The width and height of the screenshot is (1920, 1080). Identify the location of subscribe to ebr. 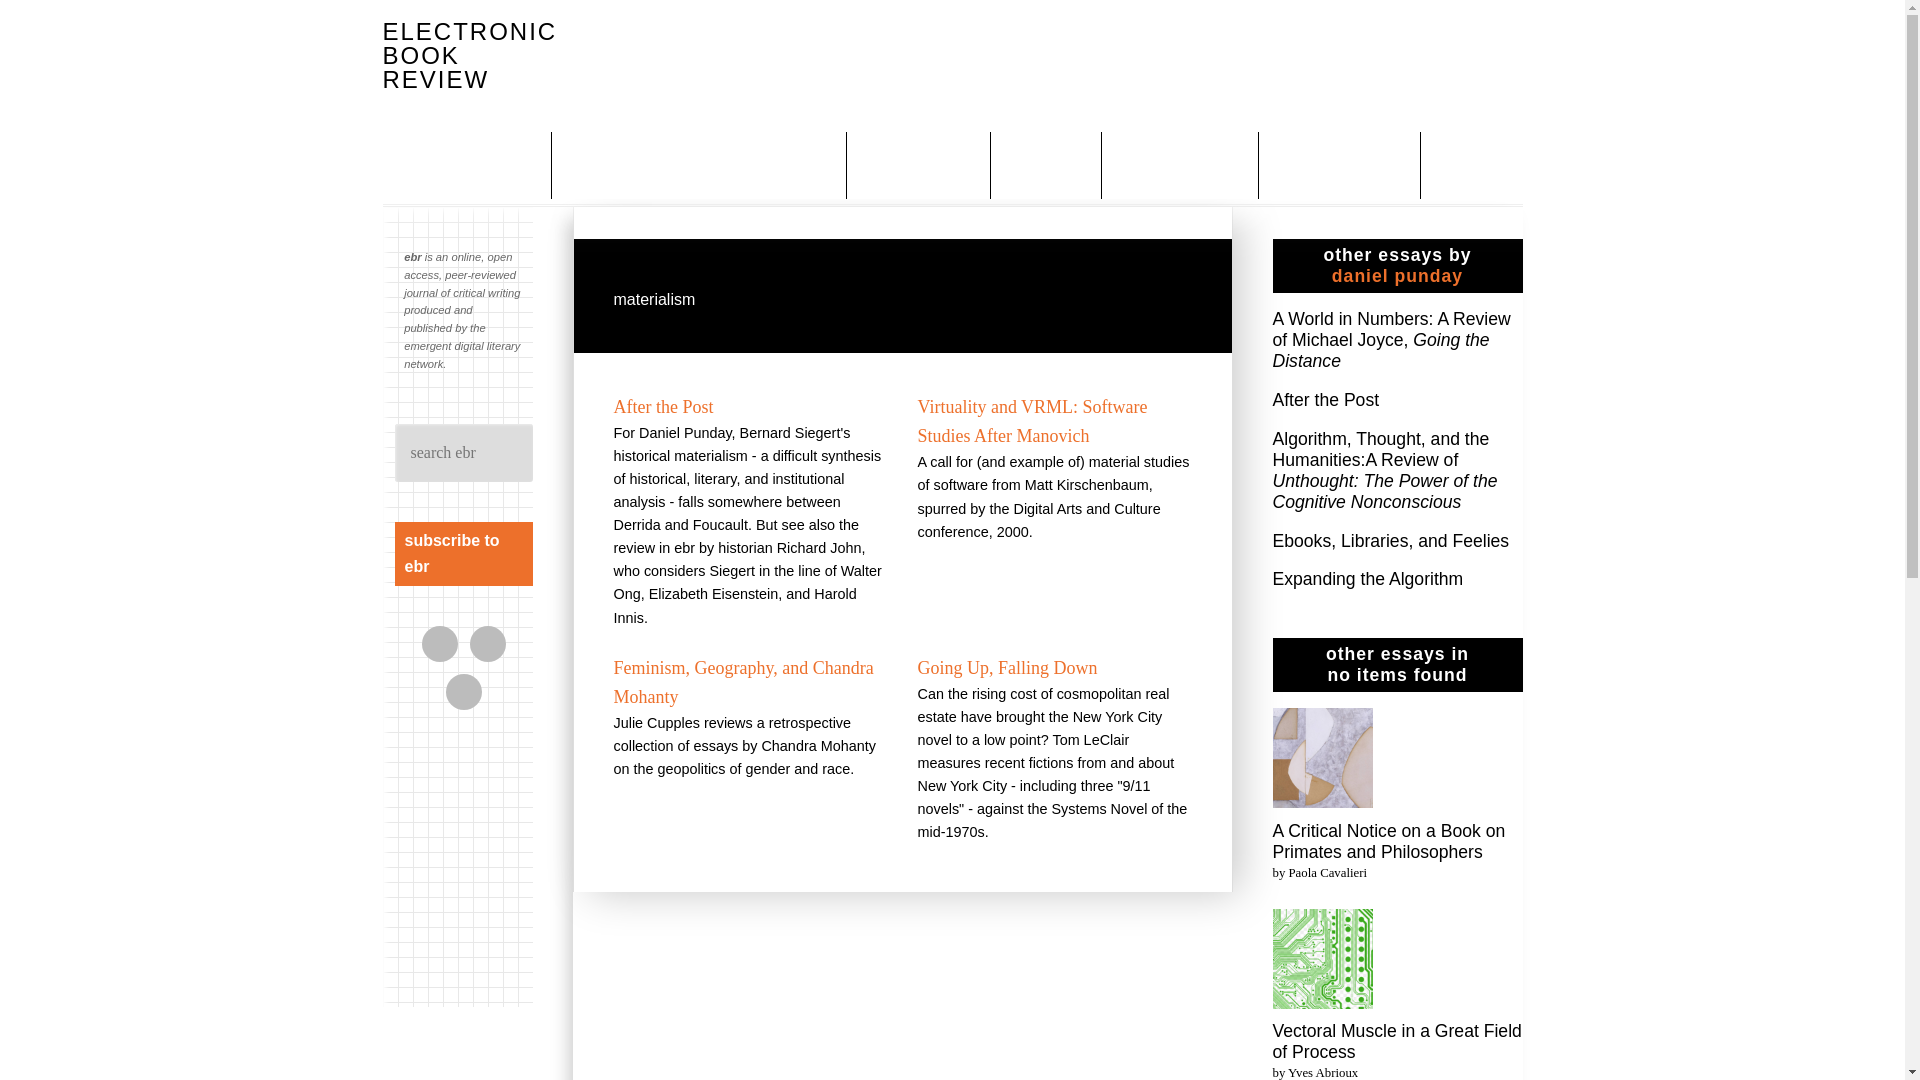
(462, 554).